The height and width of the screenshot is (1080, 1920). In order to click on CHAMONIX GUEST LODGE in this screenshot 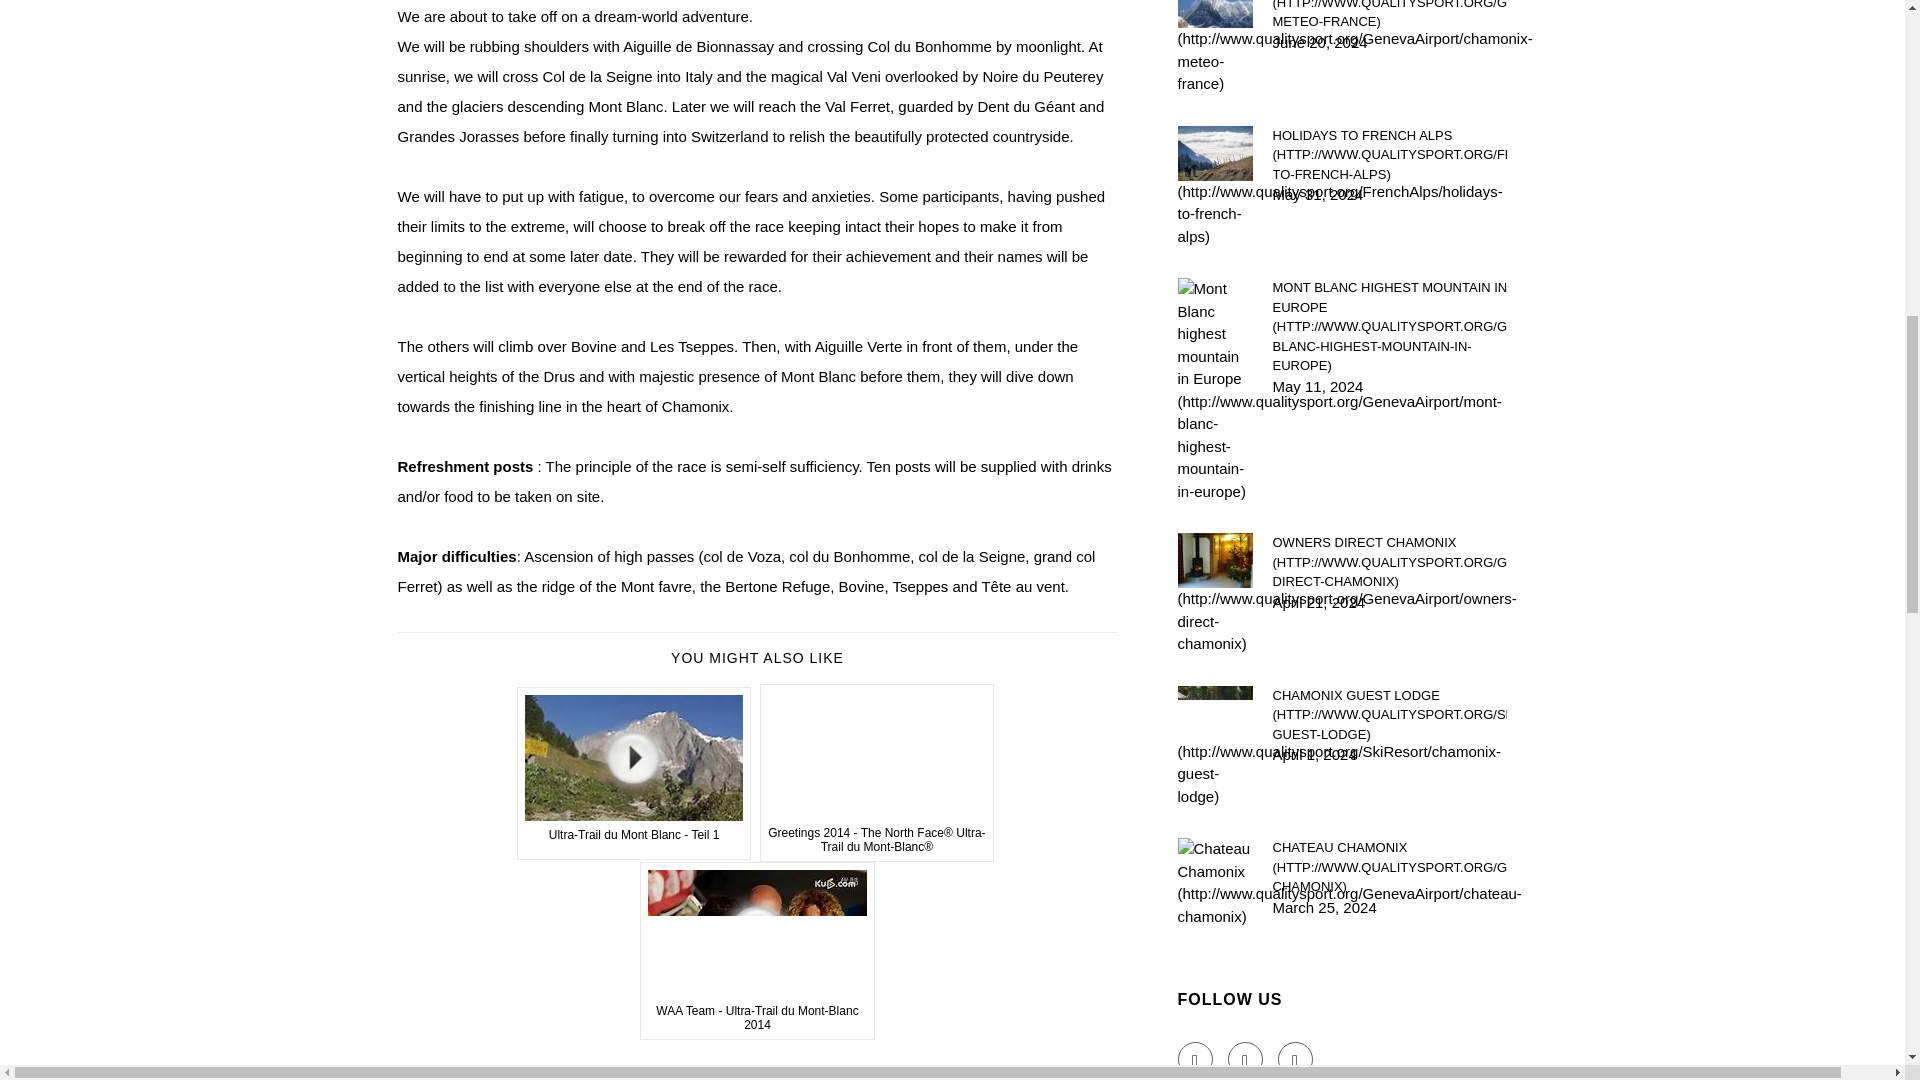, I will do `click(1389, 715)`.